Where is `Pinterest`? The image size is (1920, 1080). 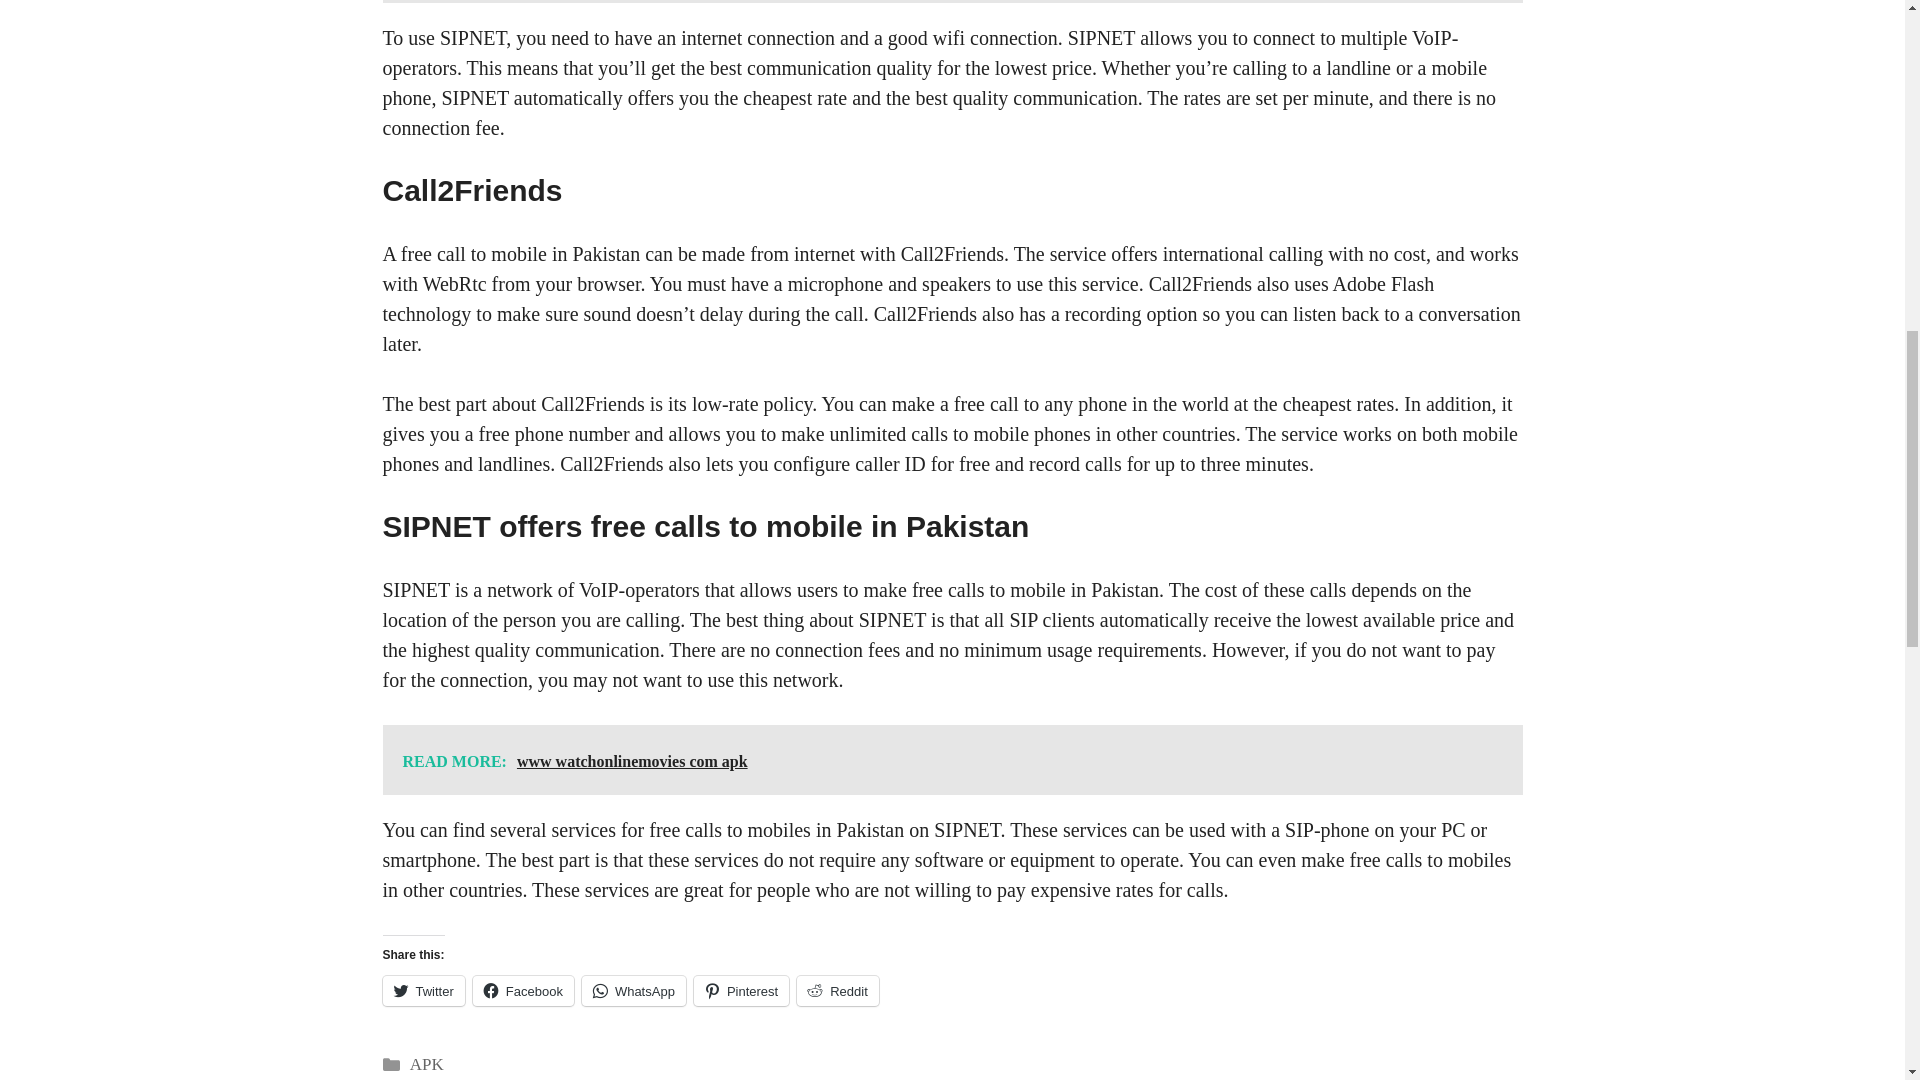 Pinterest is located at coordinates (741, 990).